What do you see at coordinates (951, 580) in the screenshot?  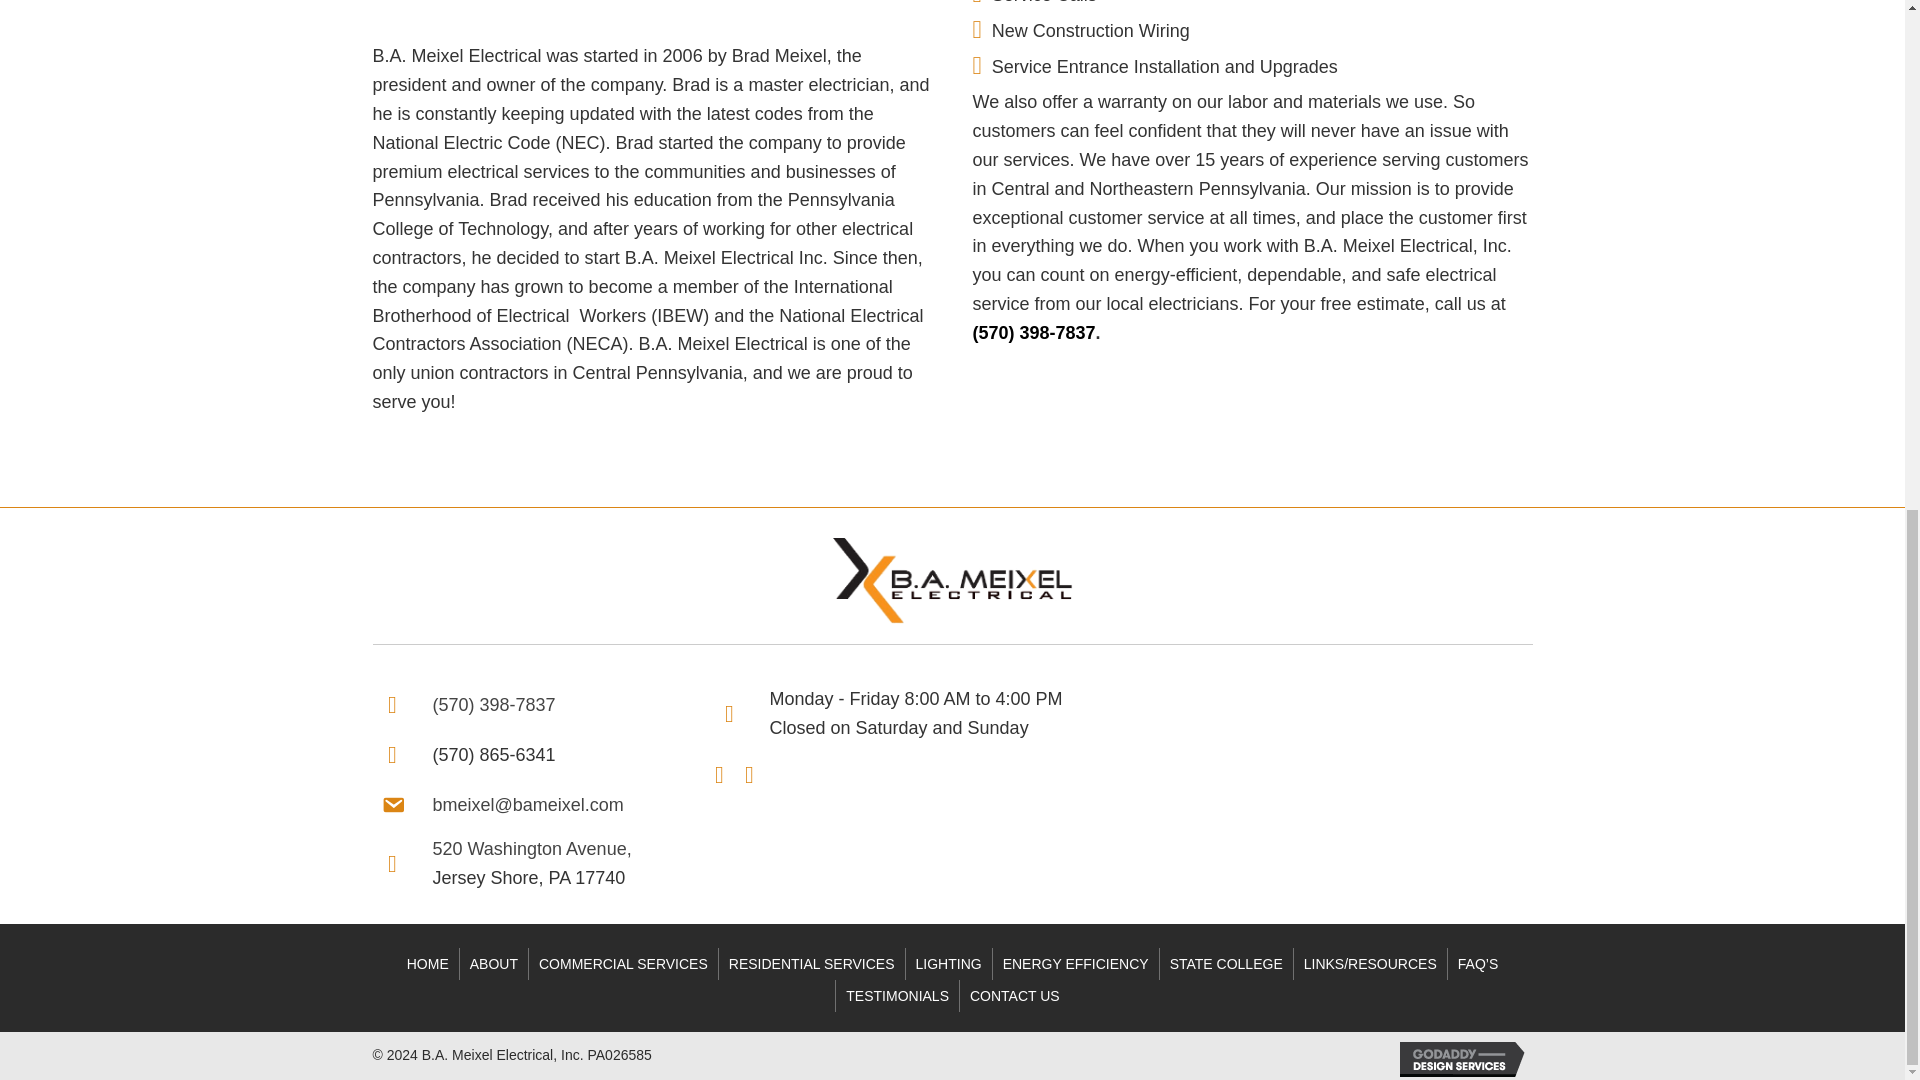 I see `logo` at bounding box center [951, 580].